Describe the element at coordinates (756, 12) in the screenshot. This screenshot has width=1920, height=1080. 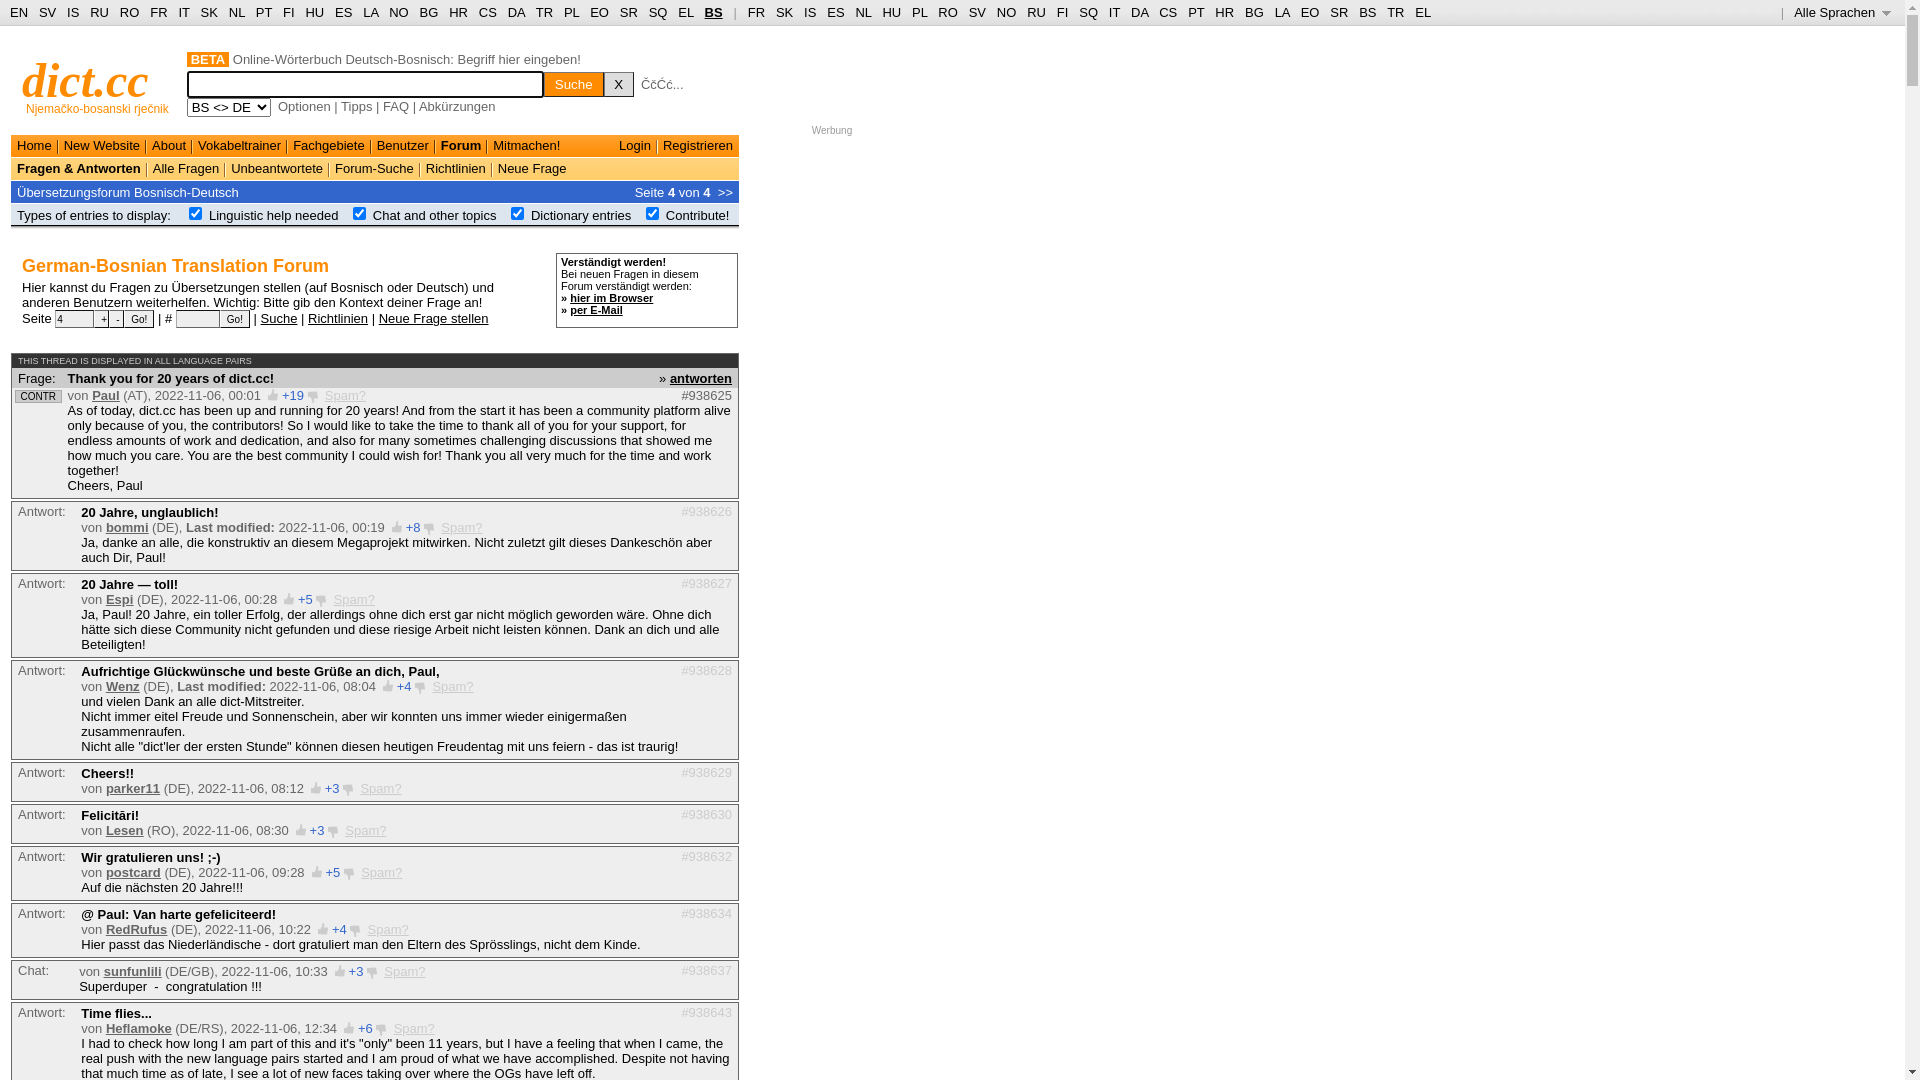
I see `FR` at that location.